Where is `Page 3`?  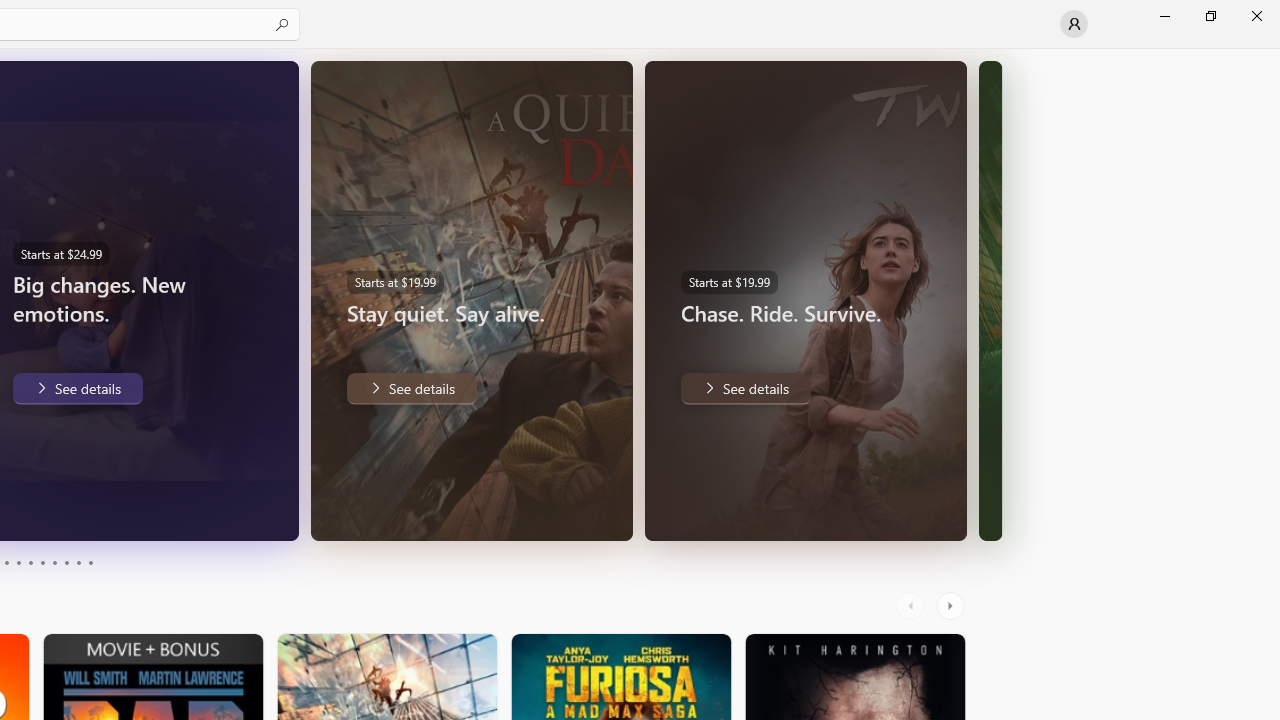
Page 3 is located at coordinates (6, 562).